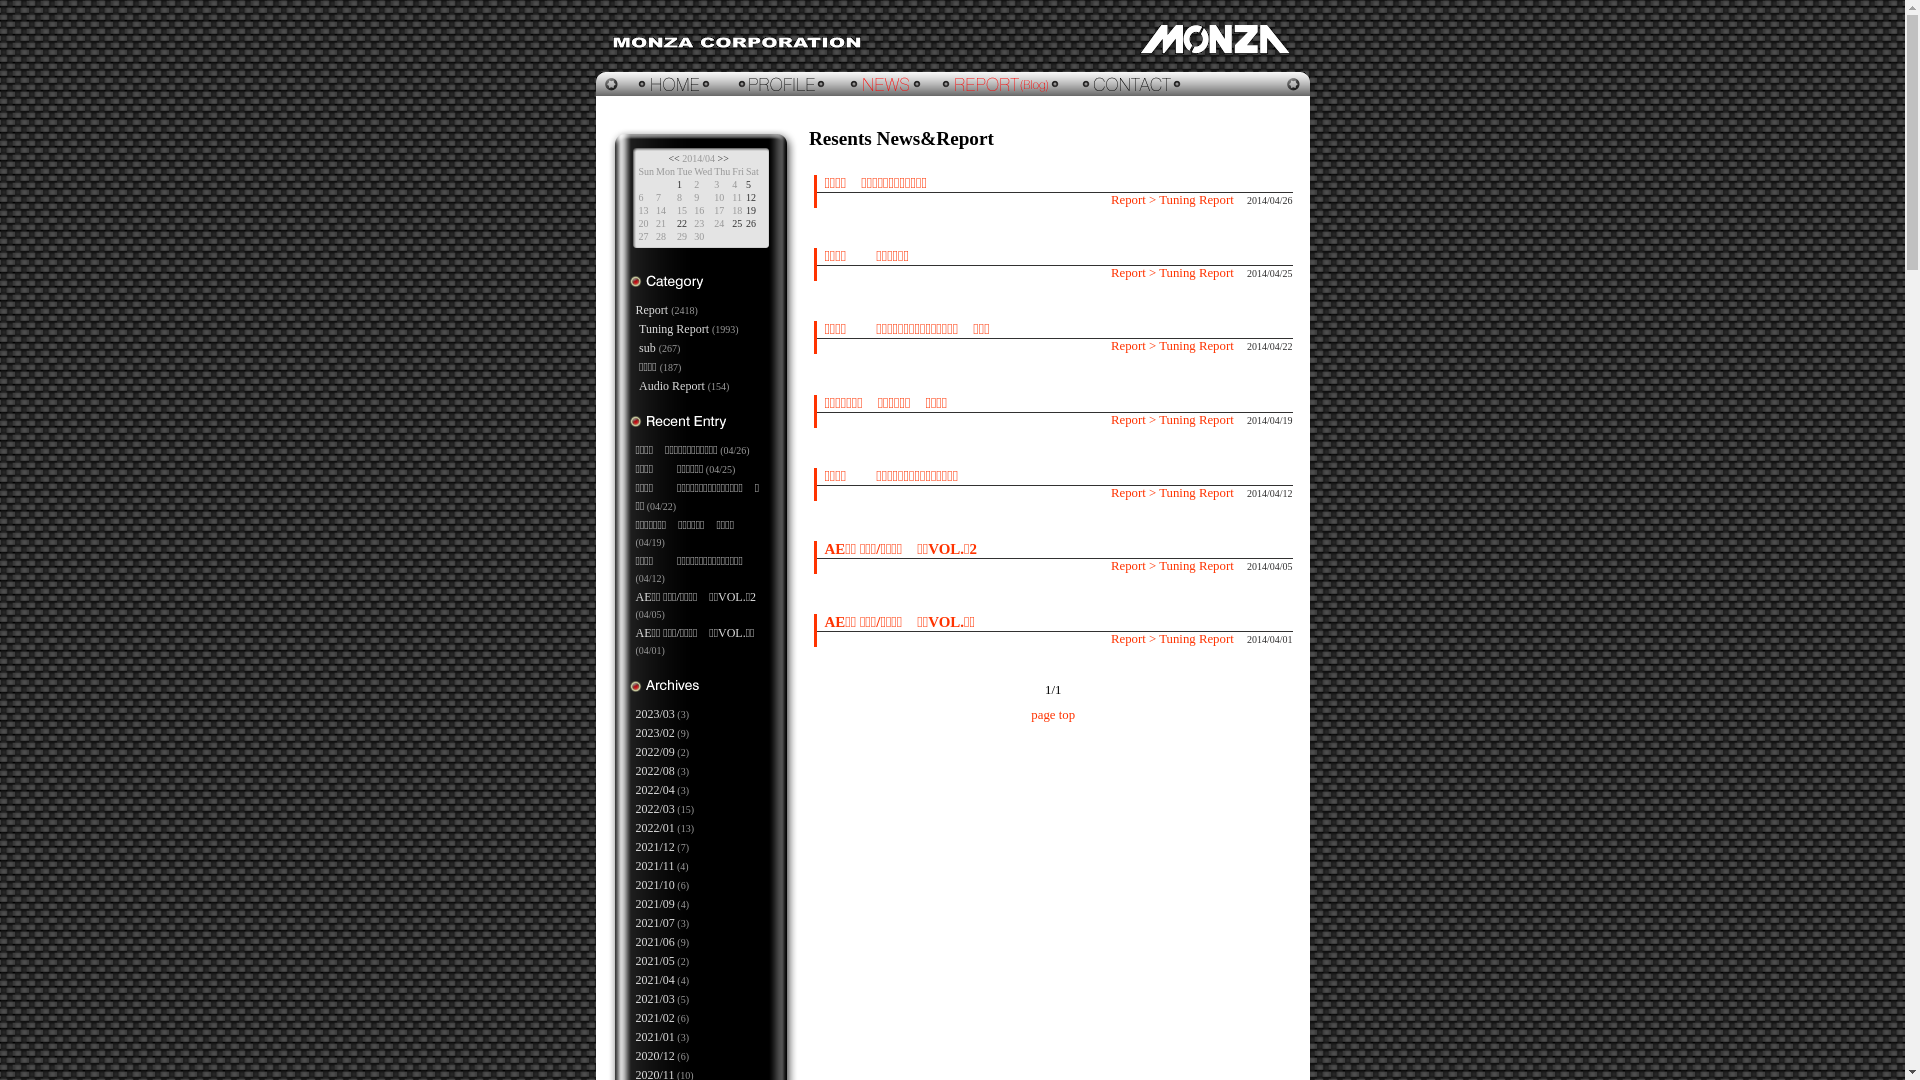 The width and height of the screenshot is (1920, 1080). What do you see at coordinates (656, 752) in the screenshot?
I see `2022/09` at bounding box center [656, 752].